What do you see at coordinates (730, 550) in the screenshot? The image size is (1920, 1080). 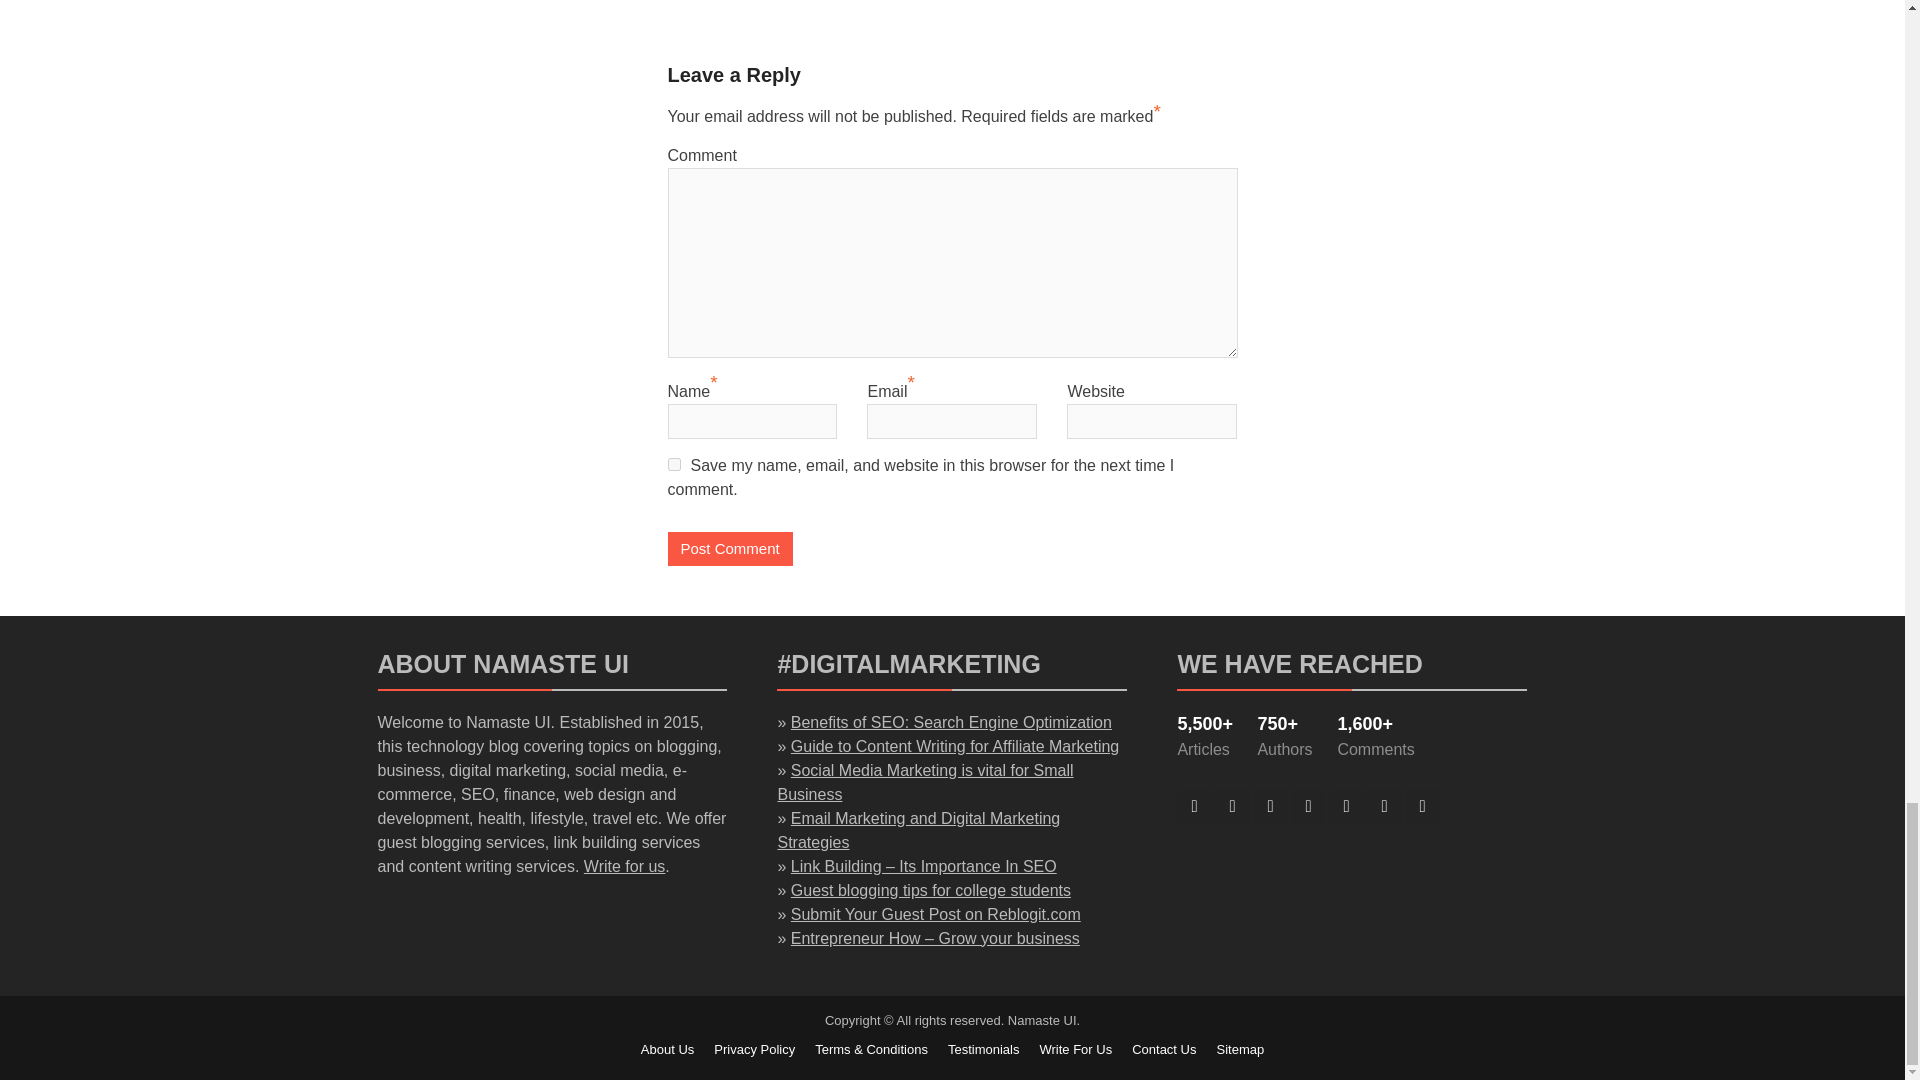 I see `Post Comment` at bounding box center [730, 550].